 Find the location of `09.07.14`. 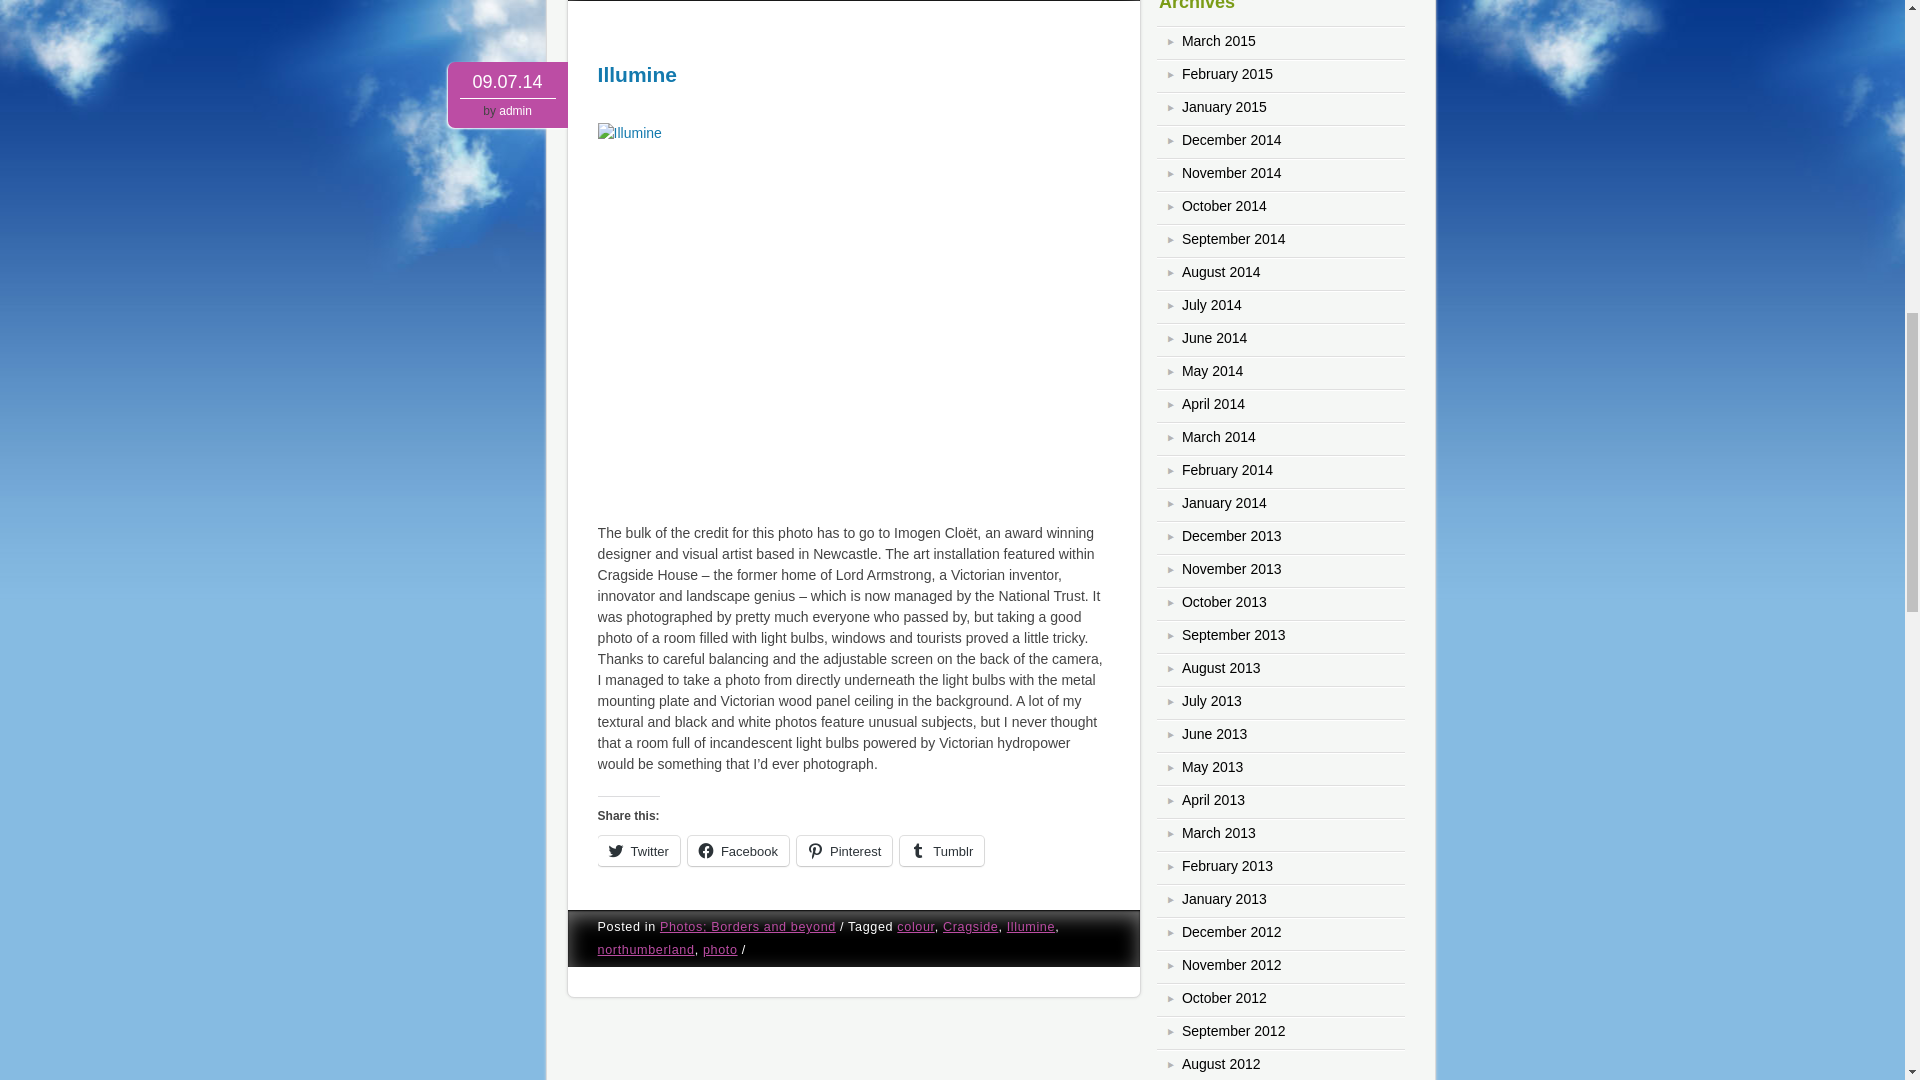

09.07.14 is located at coordinates (508, 82).